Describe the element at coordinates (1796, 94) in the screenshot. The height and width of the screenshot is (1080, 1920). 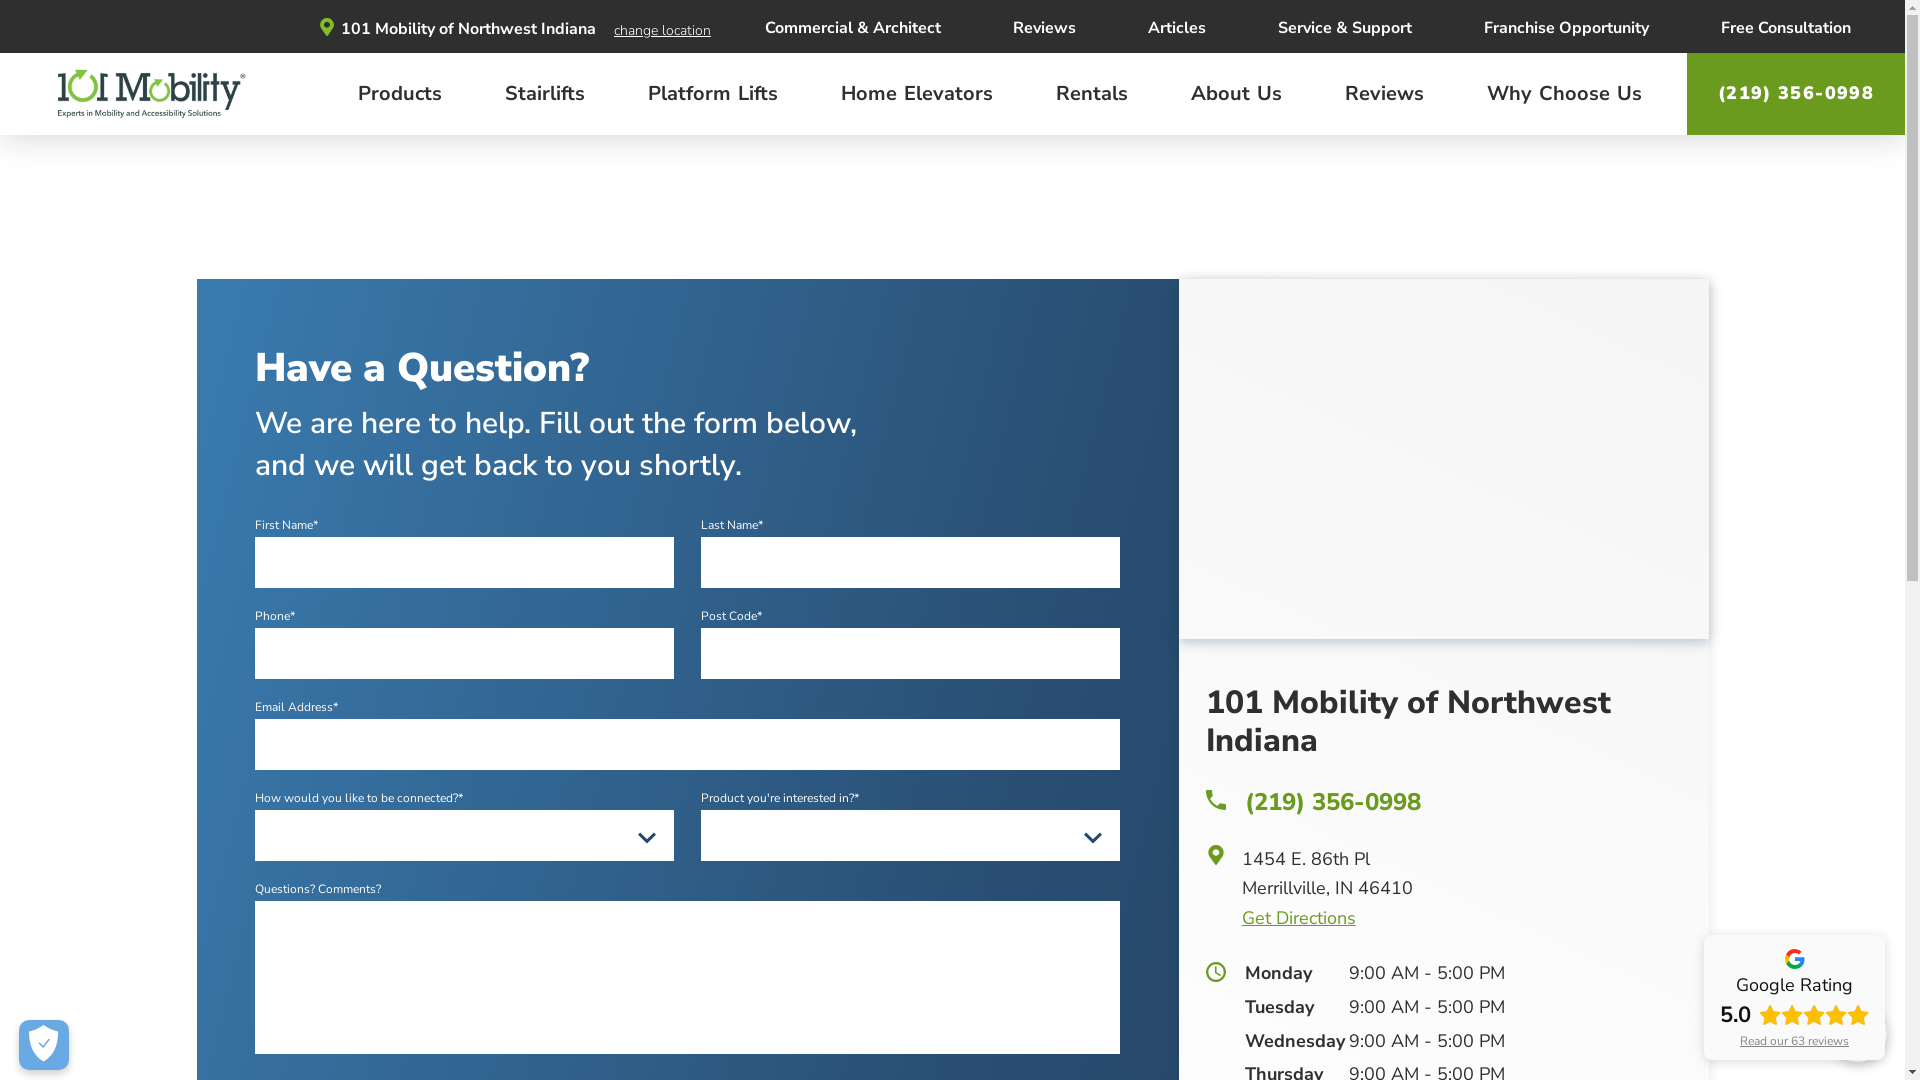
I see `(219) 356-0998` at that location.